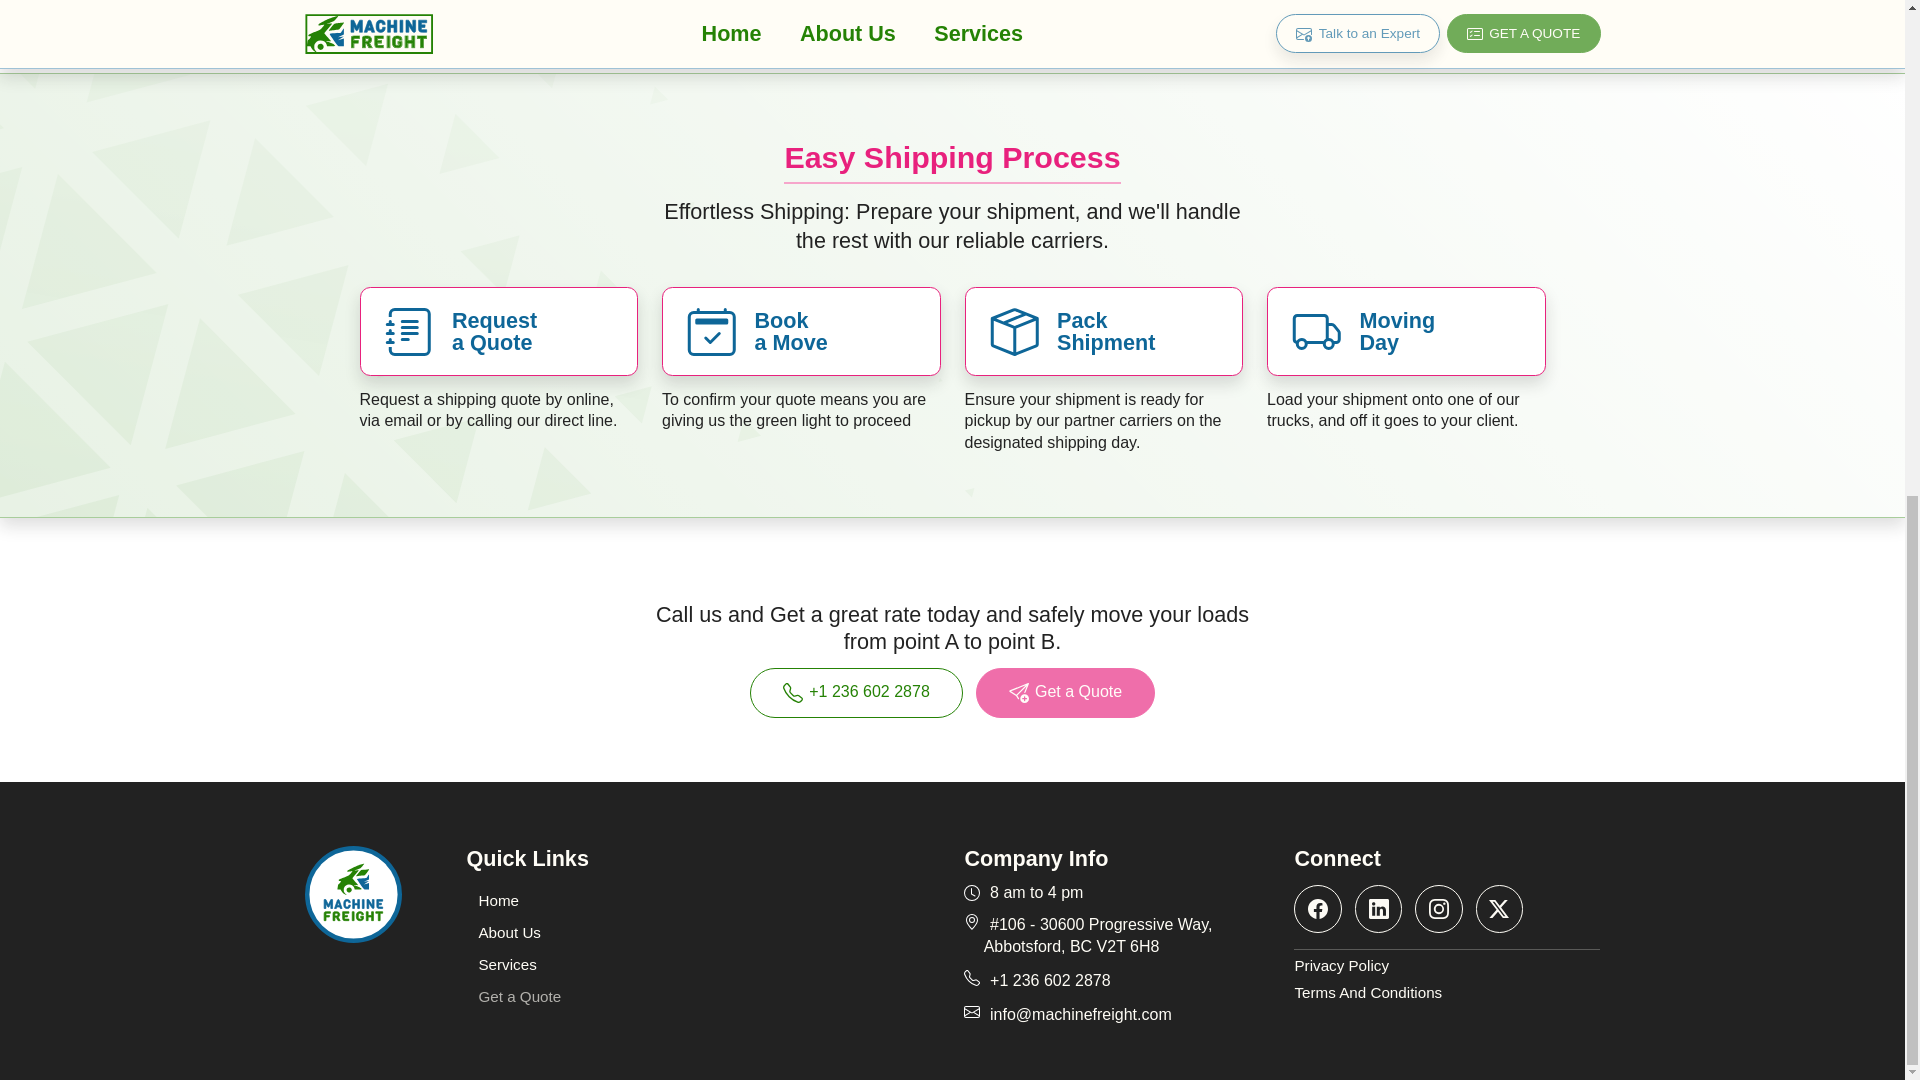  What do you see at coordinates (506, 964) in the screenshot?
I see `Services` at bounding box center [506, 964].